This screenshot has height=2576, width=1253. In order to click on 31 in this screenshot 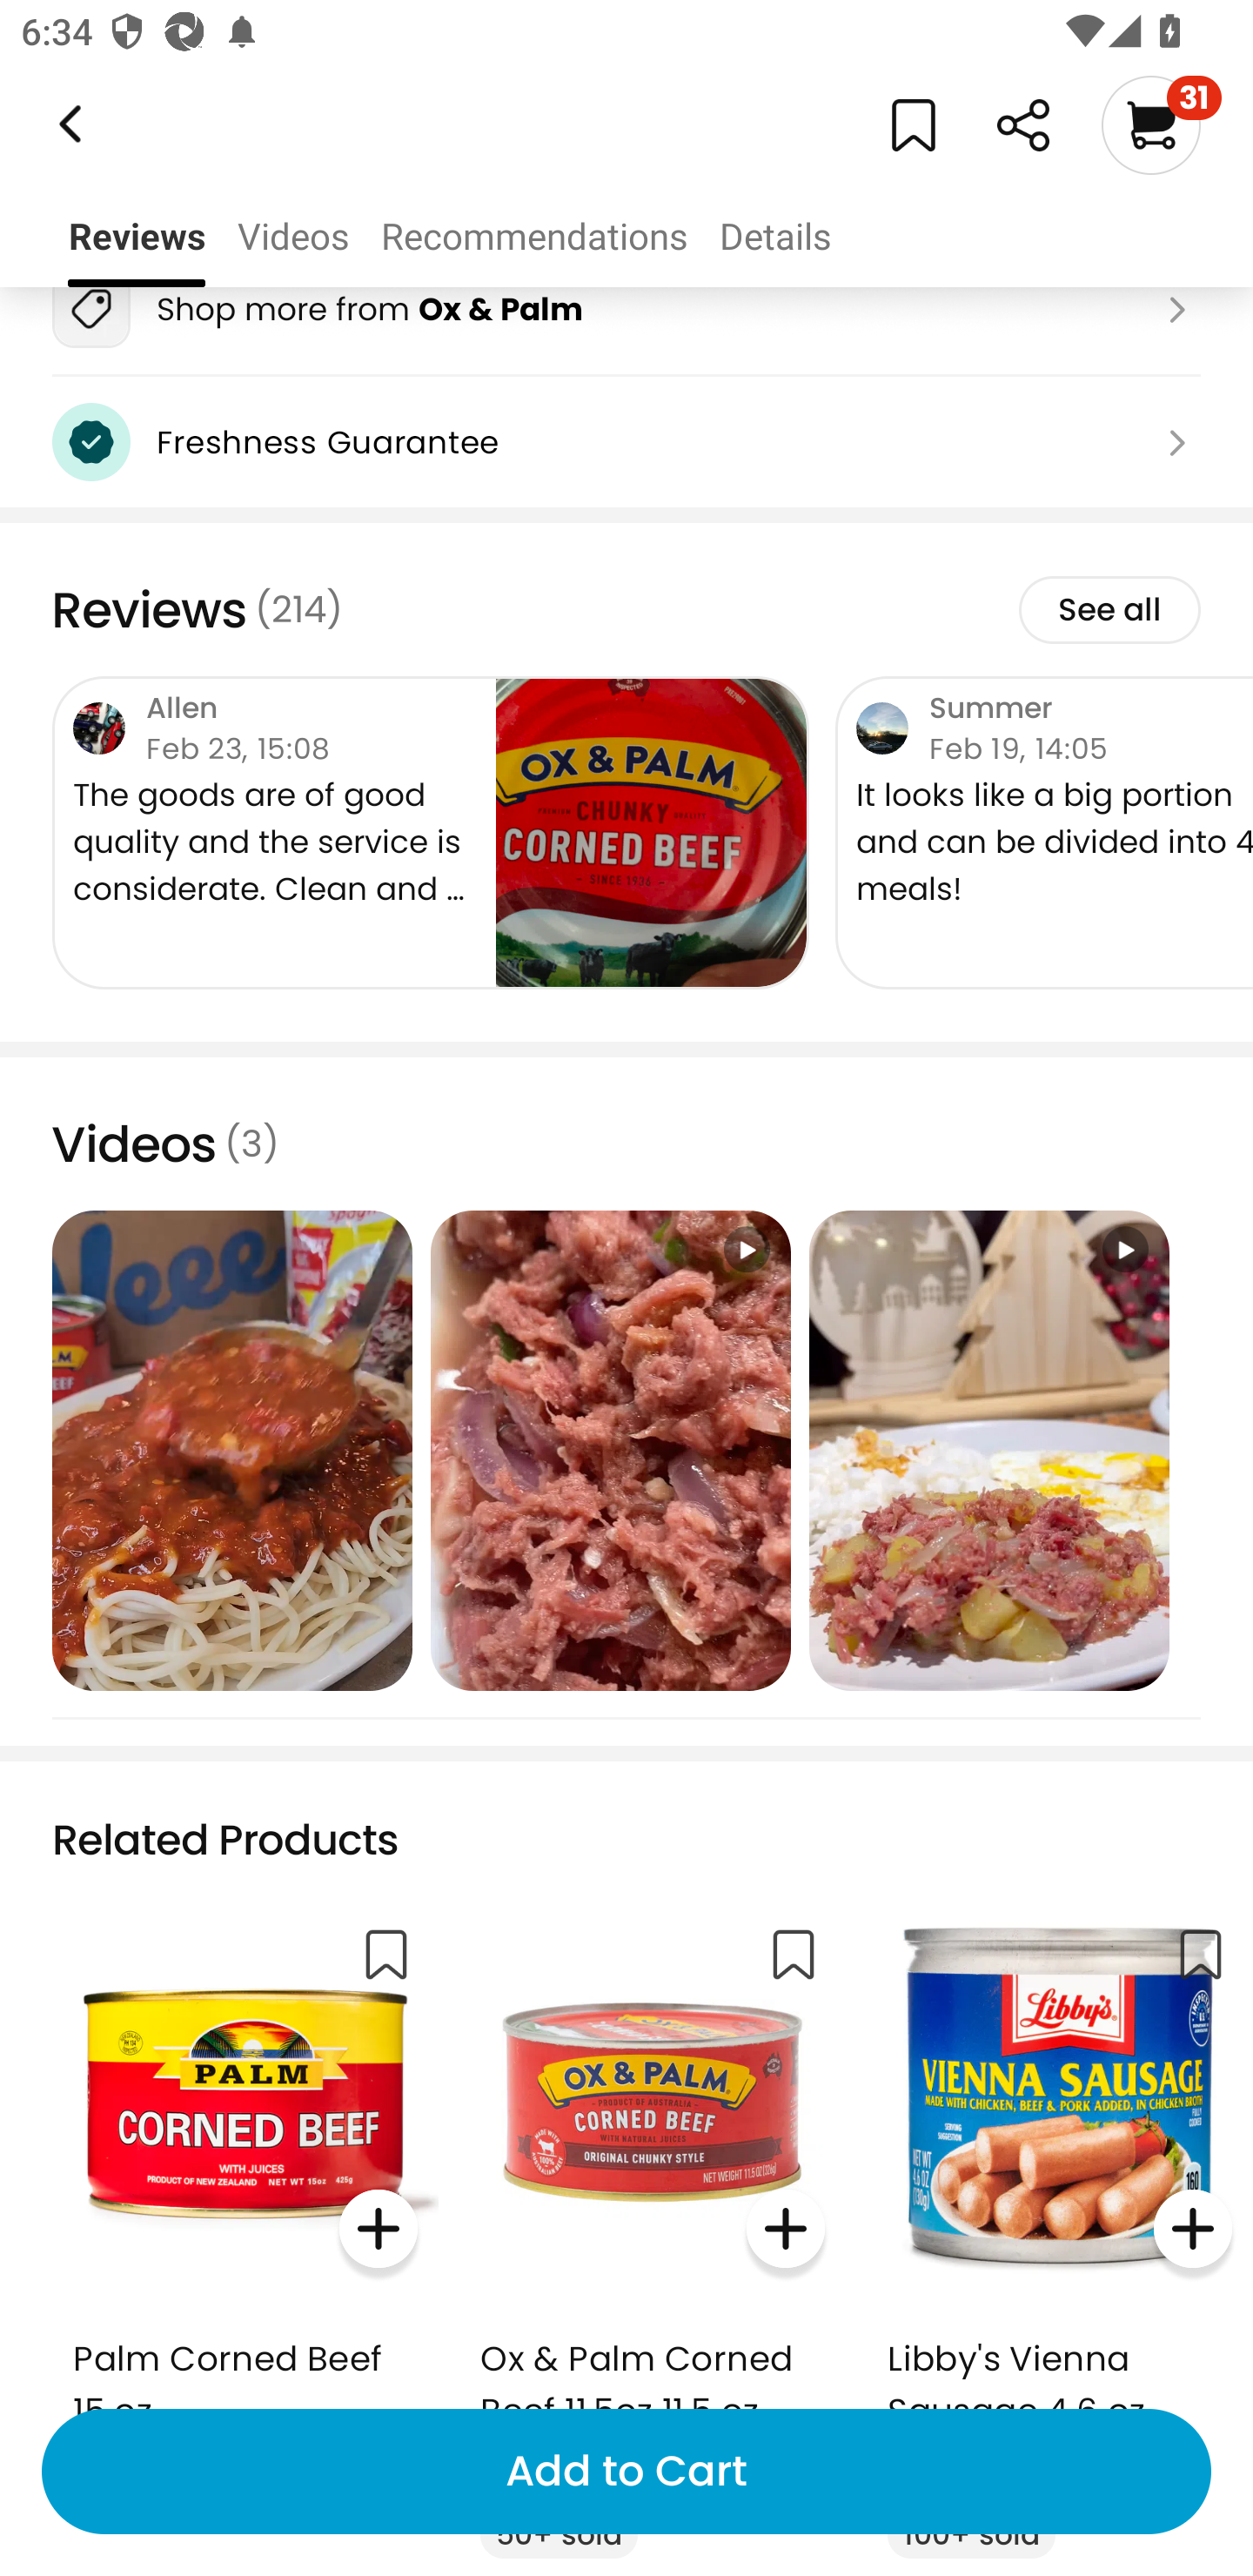, I will do `click(1161, 124)`.